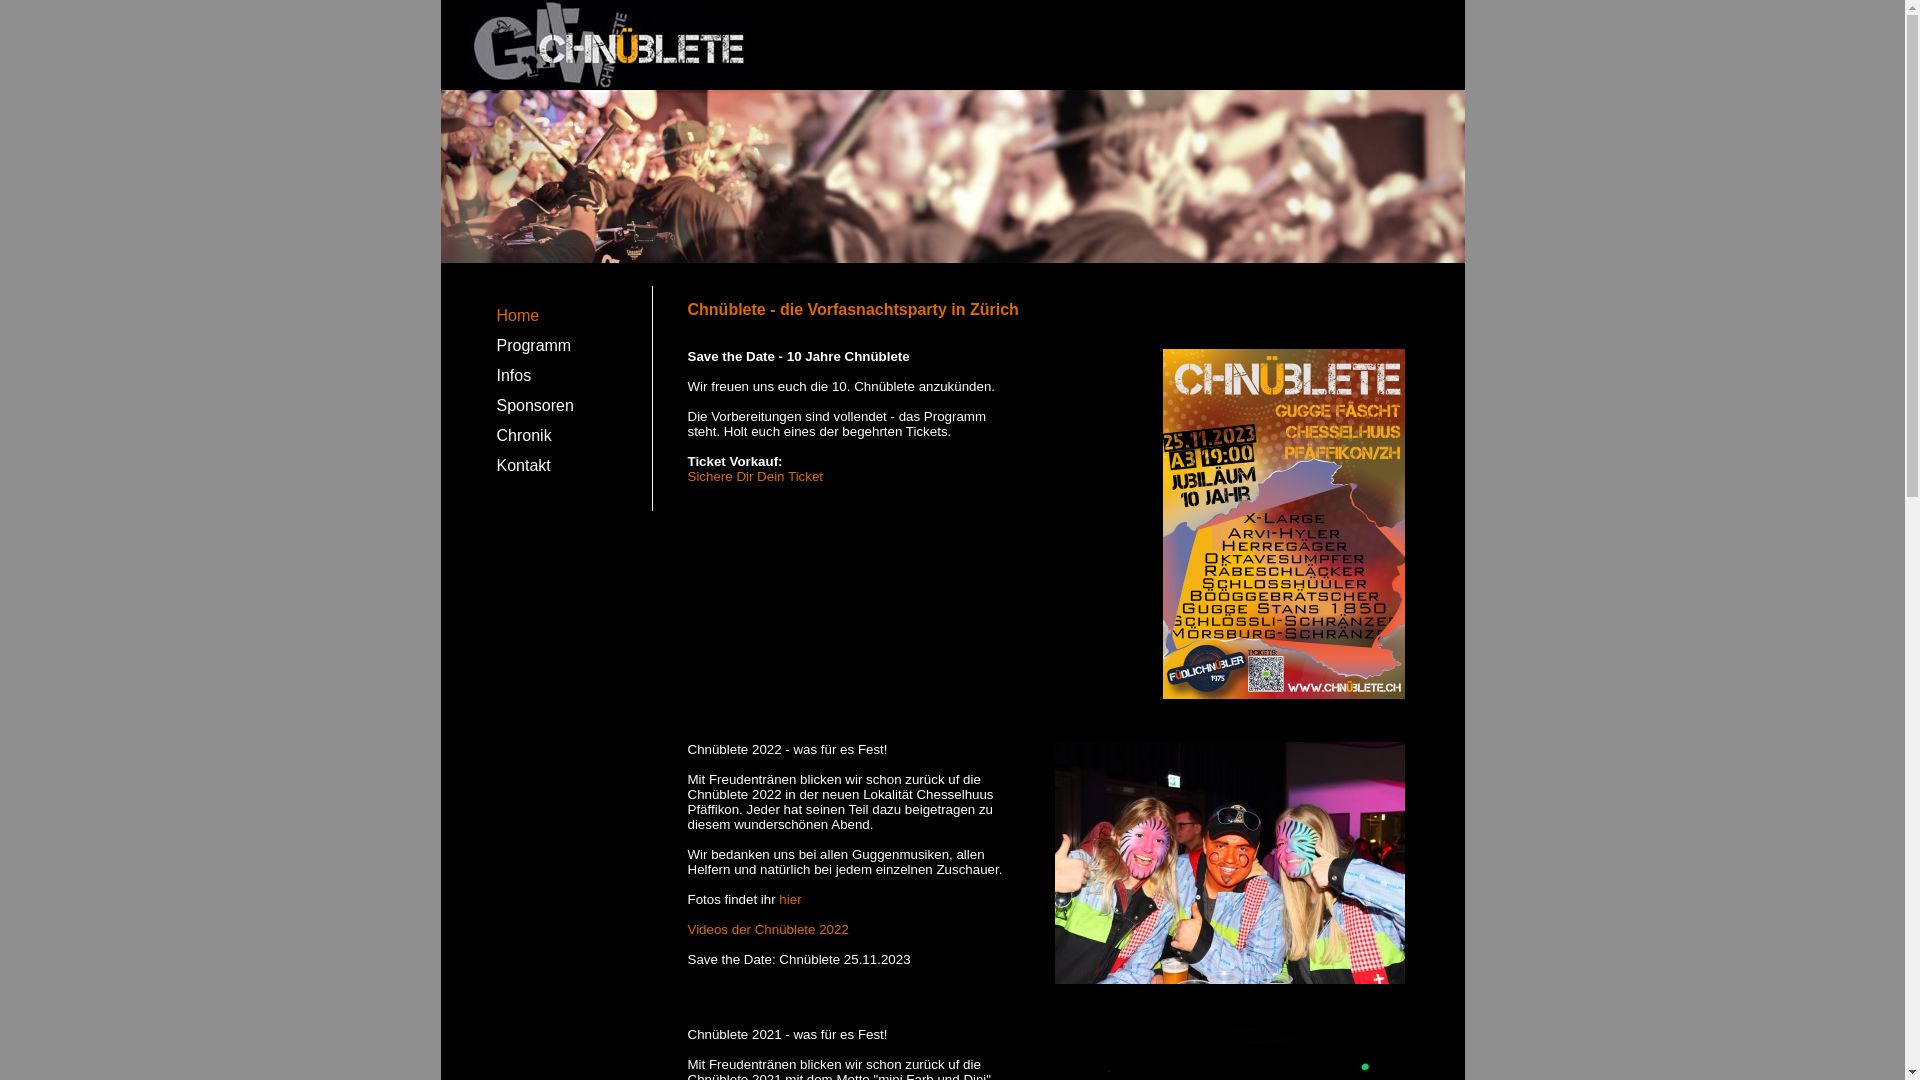 The image size is (1920, 1080). I want to click on hier, so click(790, 900).